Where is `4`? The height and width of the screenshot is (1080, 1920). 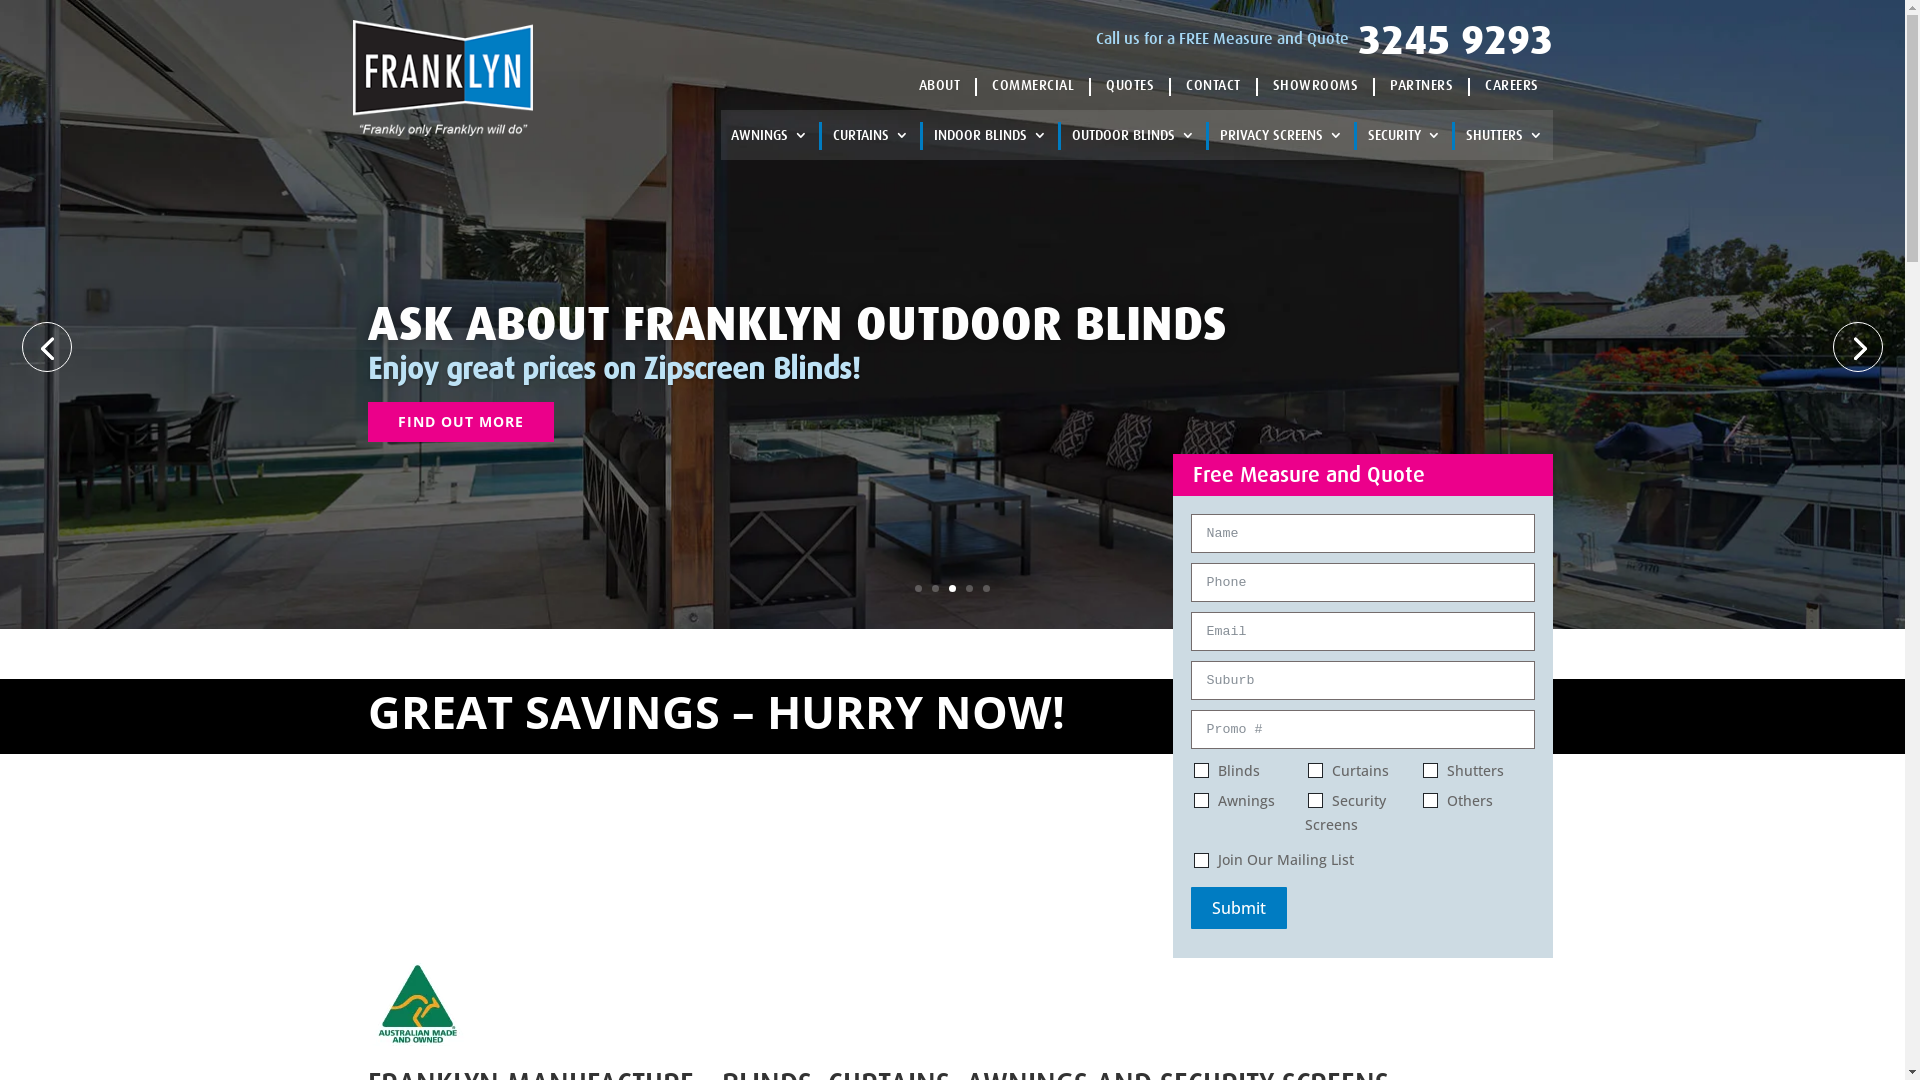
4 is located at coordinates (969, 588).